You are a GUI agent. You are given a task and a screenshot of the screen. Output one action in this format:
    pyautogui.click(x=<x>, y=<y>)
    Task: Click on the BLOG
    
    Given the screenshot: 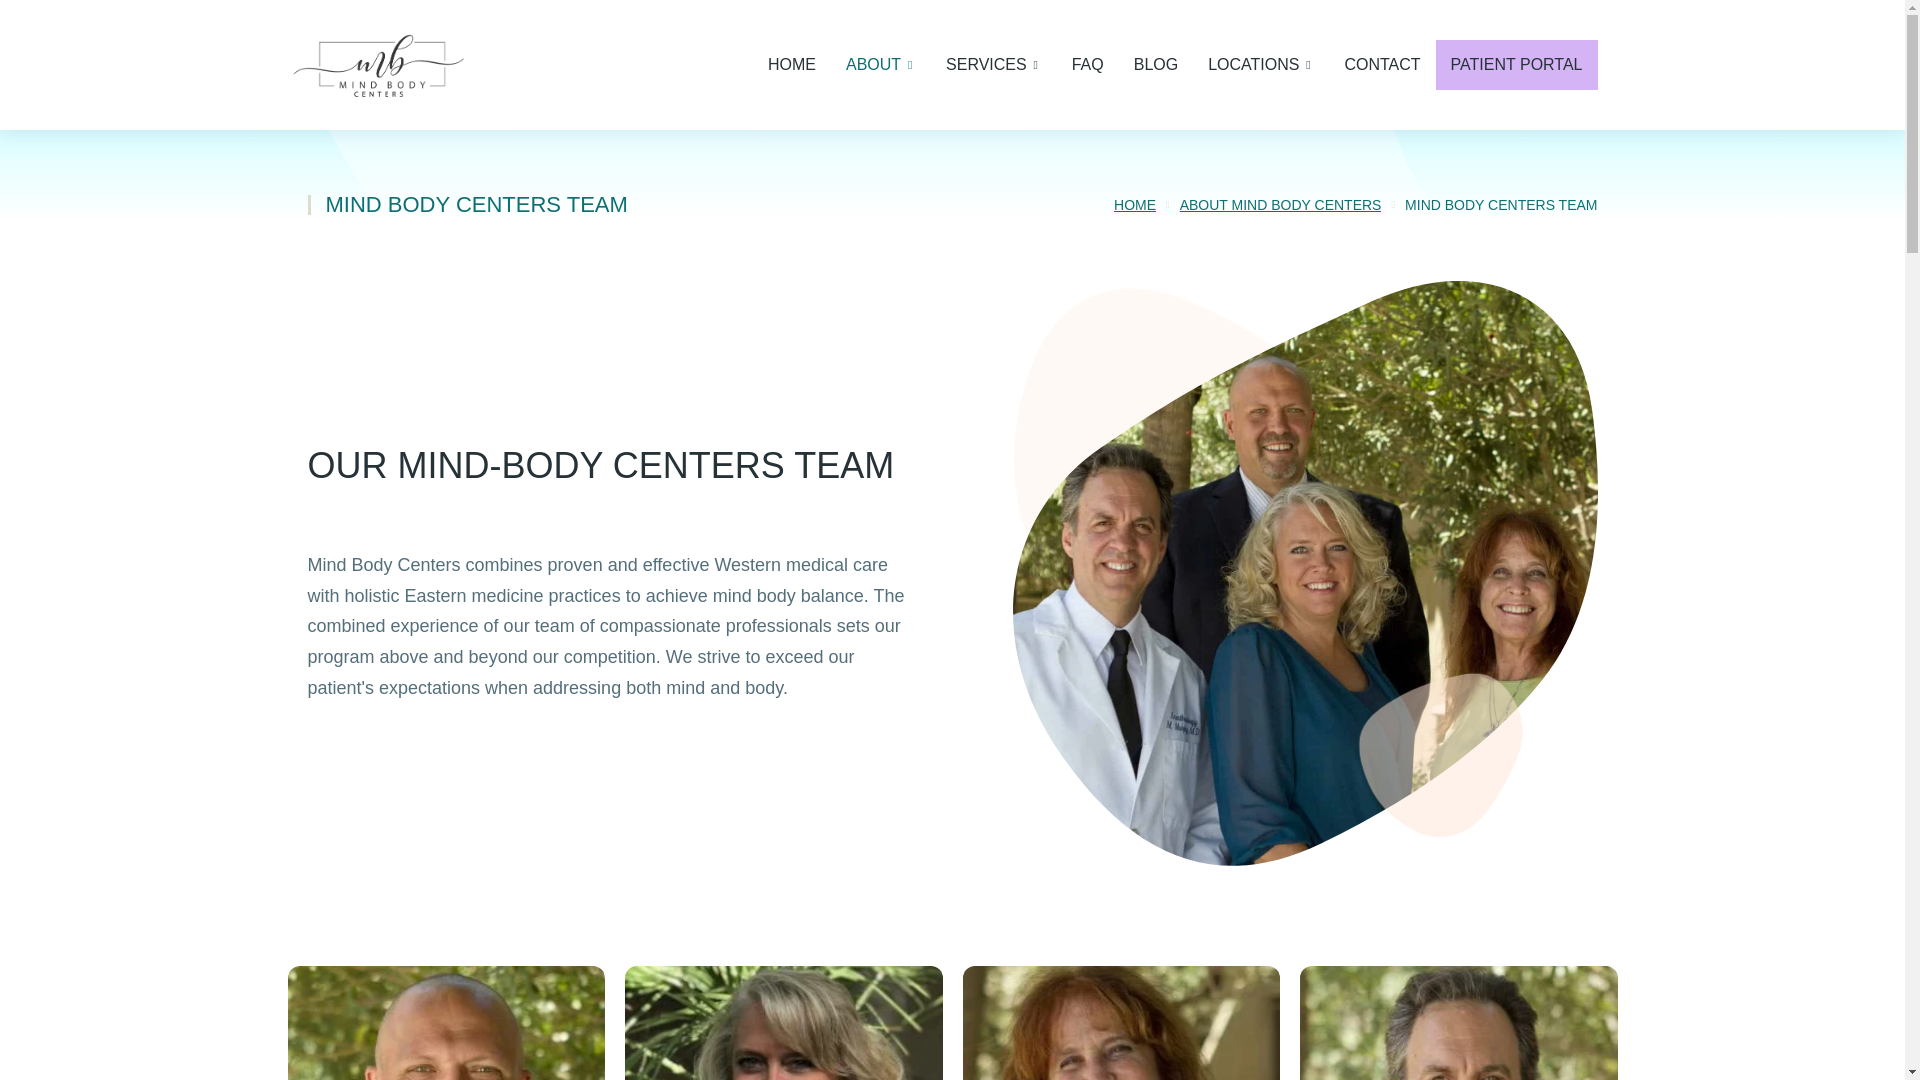 What is the action you would take?
    pyautogui.click(x=1156, y=64)
    